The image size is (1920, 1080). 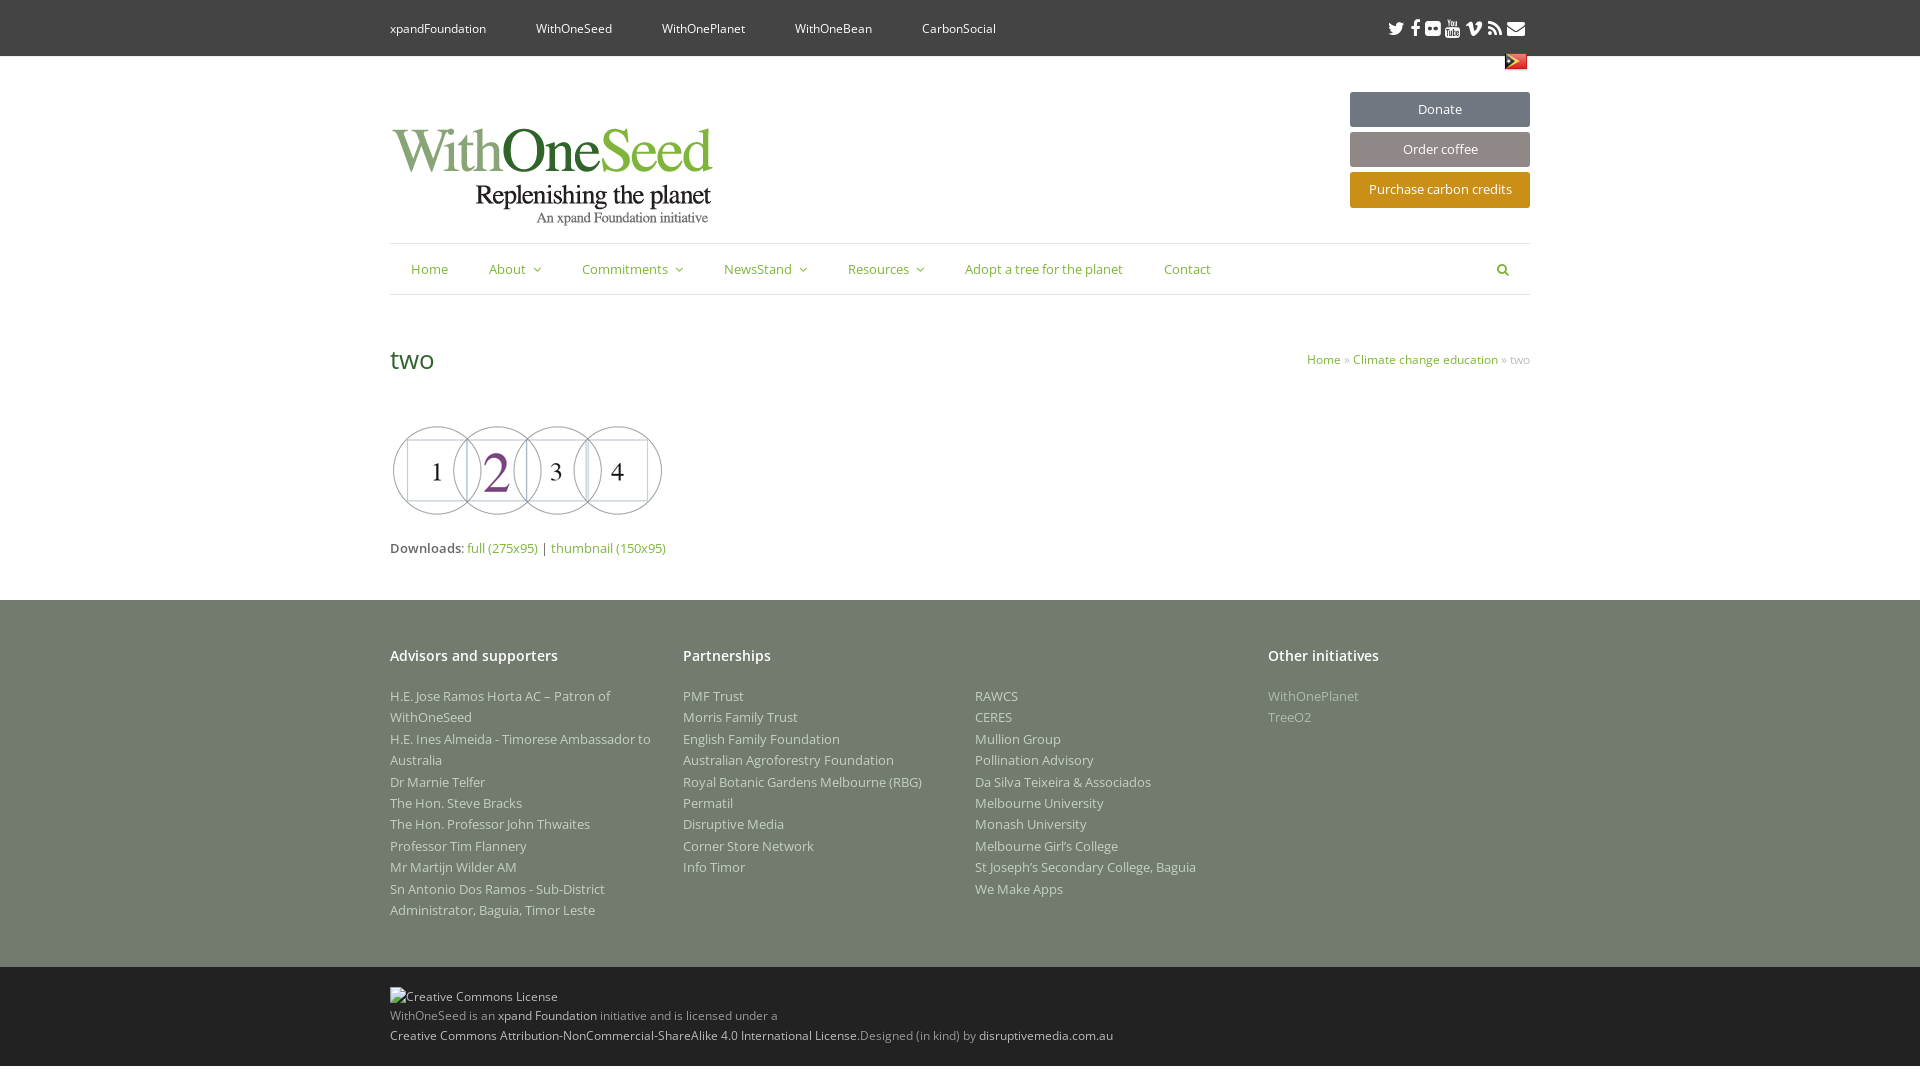 What do you see at coordinates (1440, 110) in the screenshot?
I see `Donate` at bounding box center [1440, 110].